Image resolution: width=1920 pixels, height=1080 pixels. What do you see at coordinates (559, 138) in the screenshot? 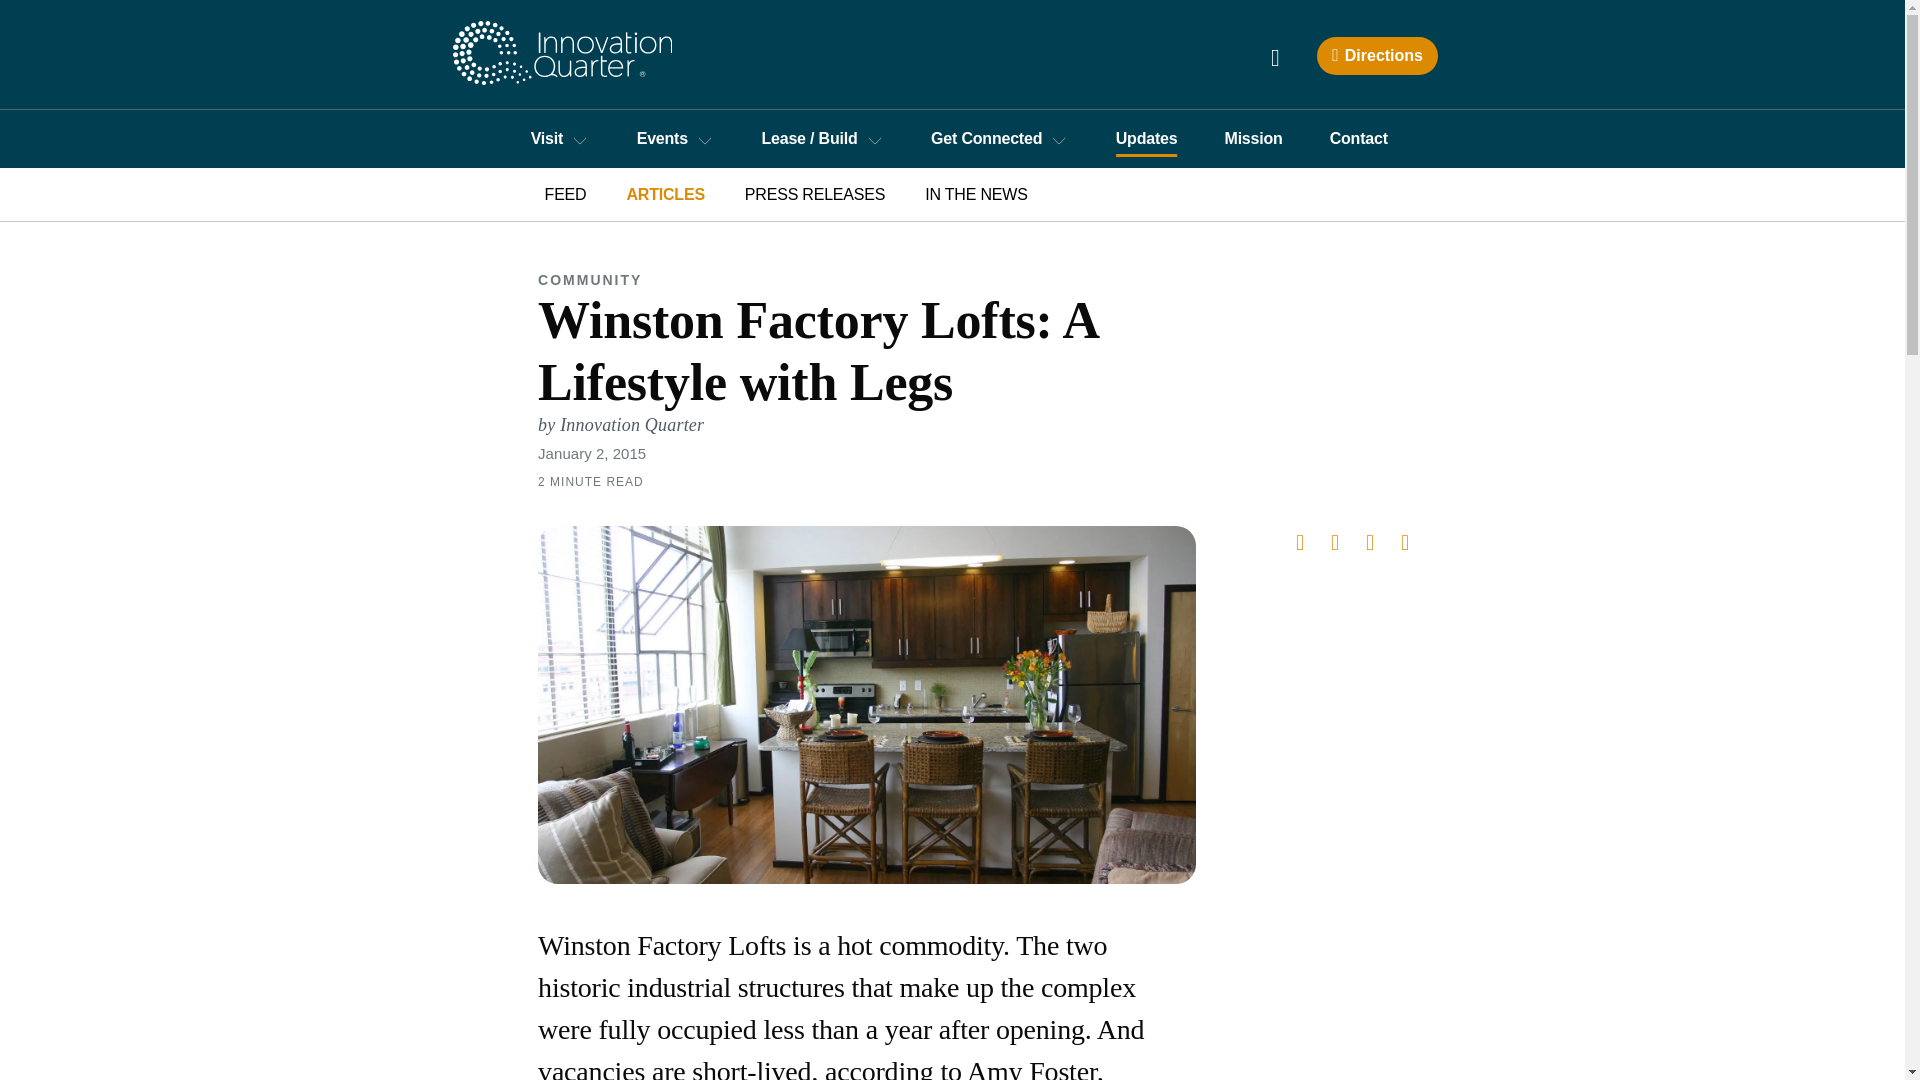
I see `Visit` at bounding box center [559, 138].